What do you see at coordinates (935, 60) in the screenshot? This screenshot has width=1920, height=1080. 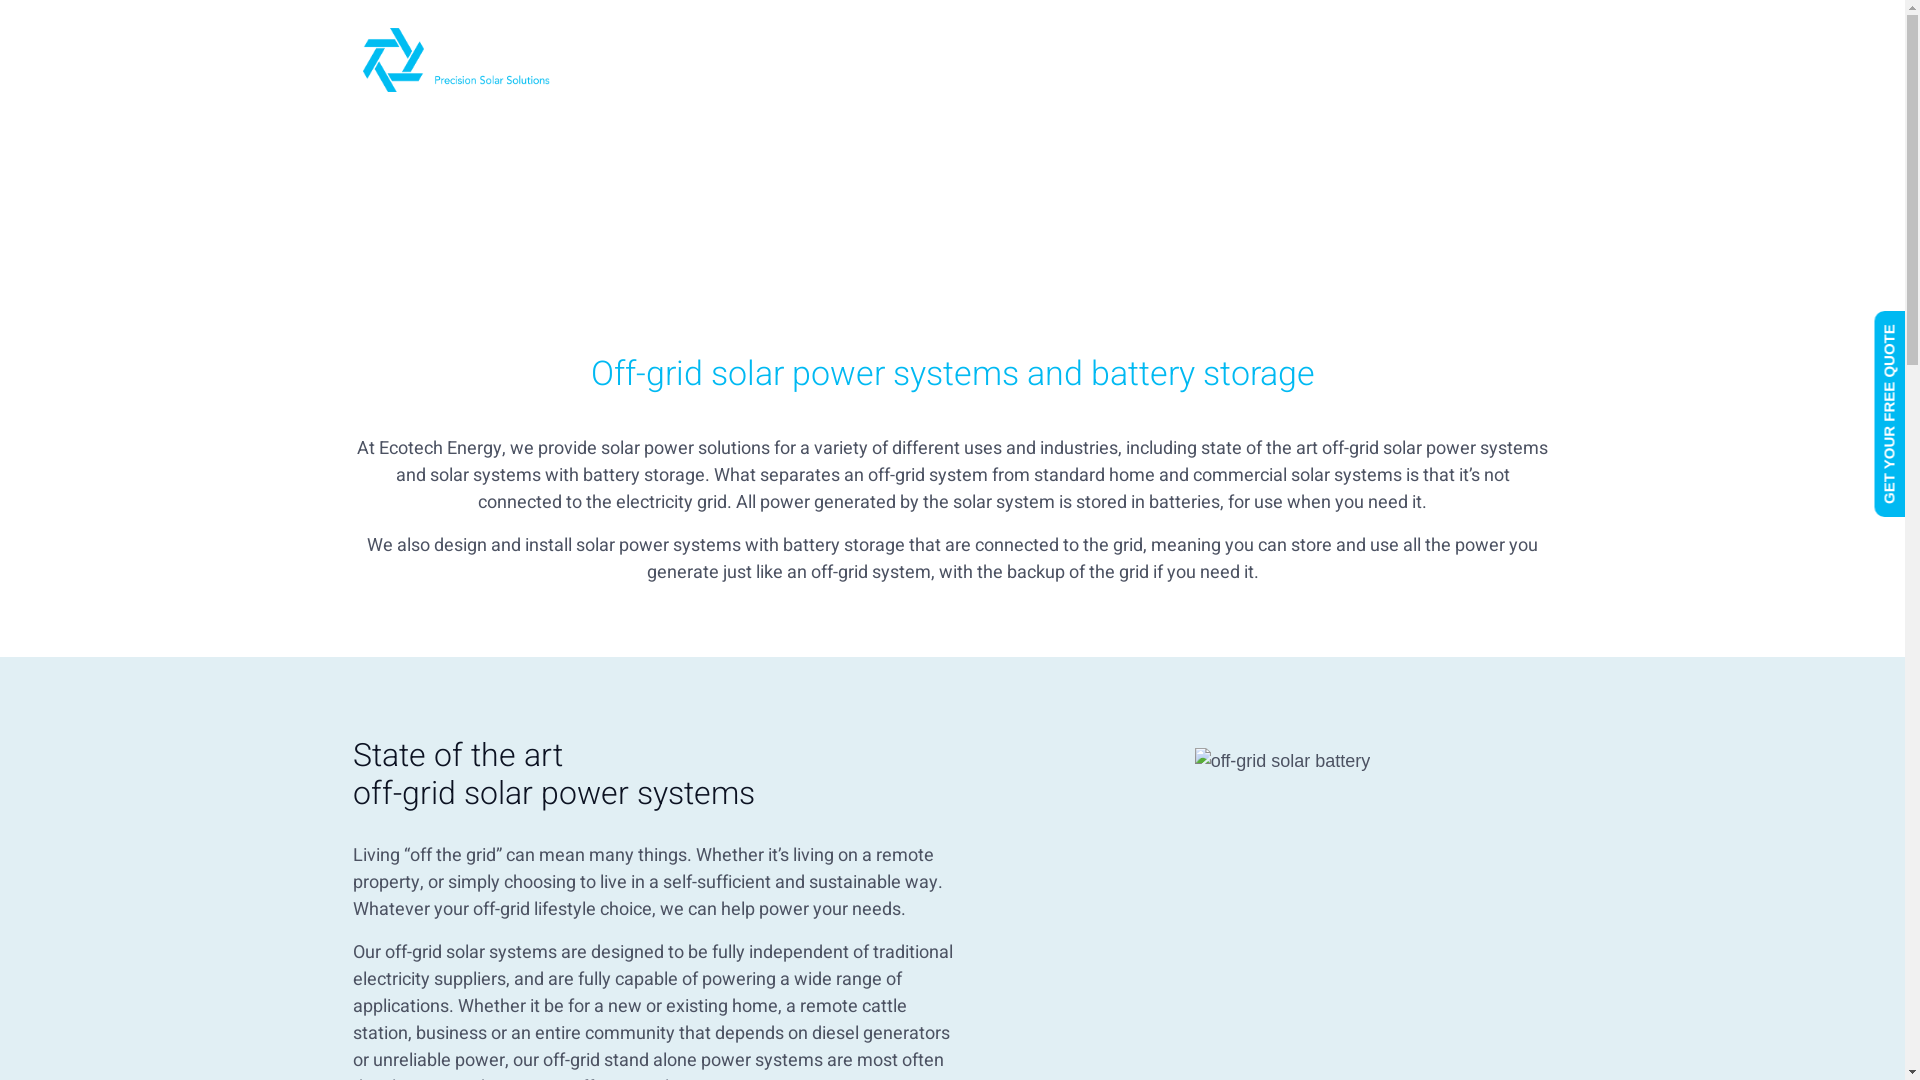 I see `Agriculture` at bounding box center [935, 60].